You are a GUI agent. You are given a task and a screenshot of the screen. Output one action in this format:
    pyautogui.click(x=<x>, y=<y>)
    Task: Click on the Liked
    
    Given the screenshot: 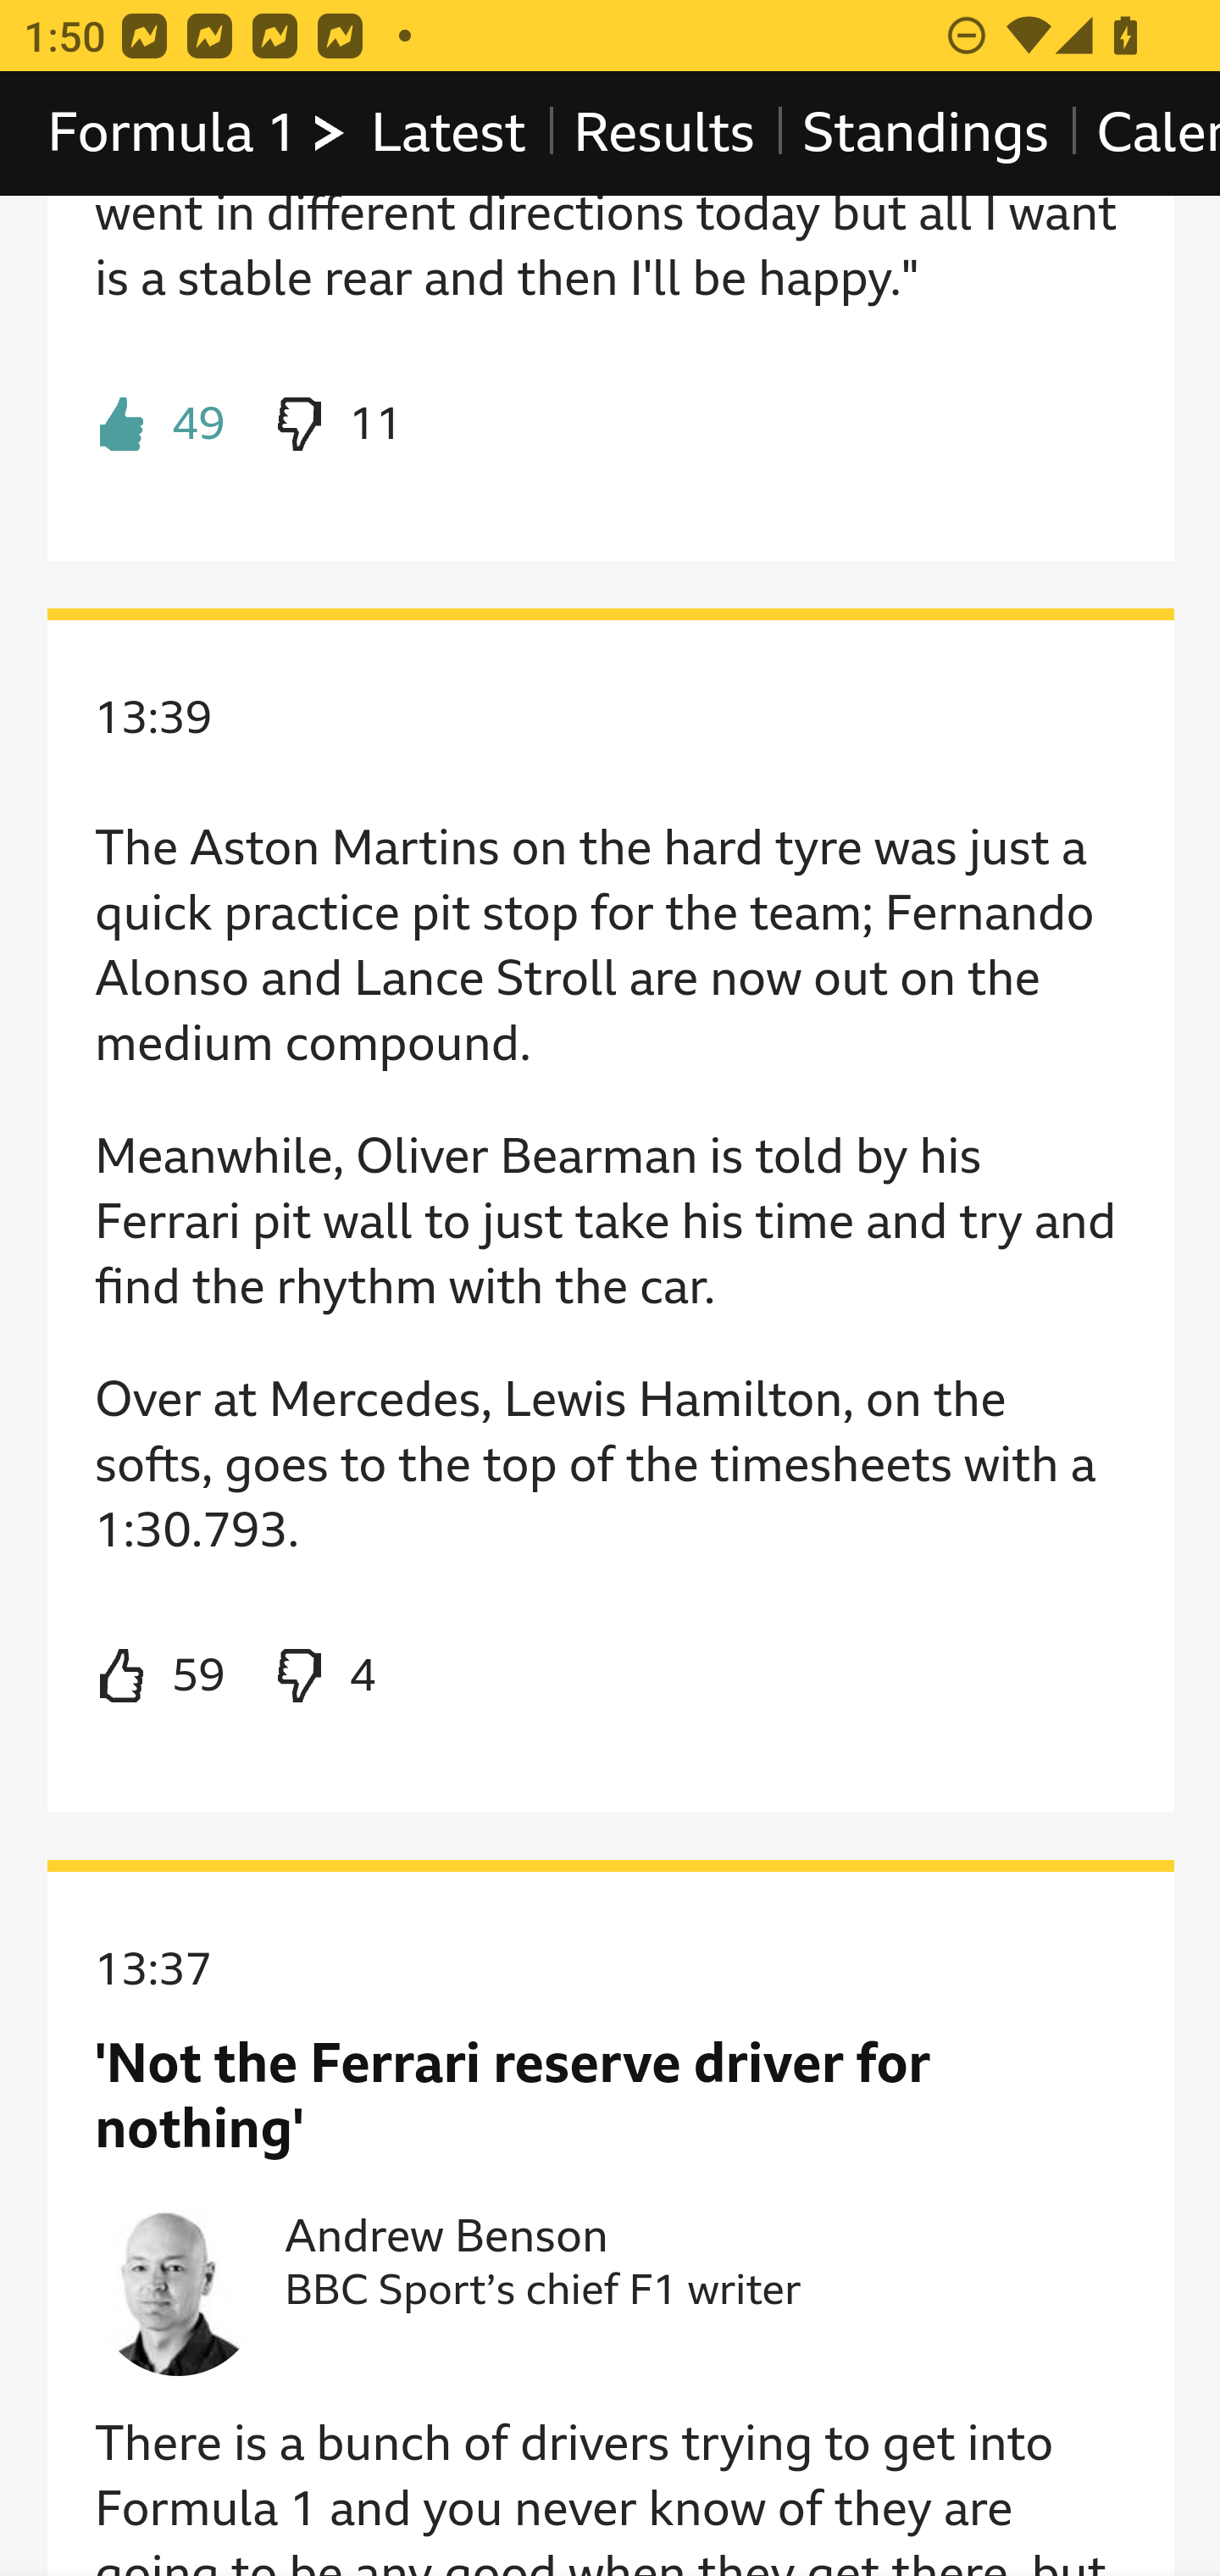 What is the action you would take?
    pyautogui.click(x=160, y=425)
    